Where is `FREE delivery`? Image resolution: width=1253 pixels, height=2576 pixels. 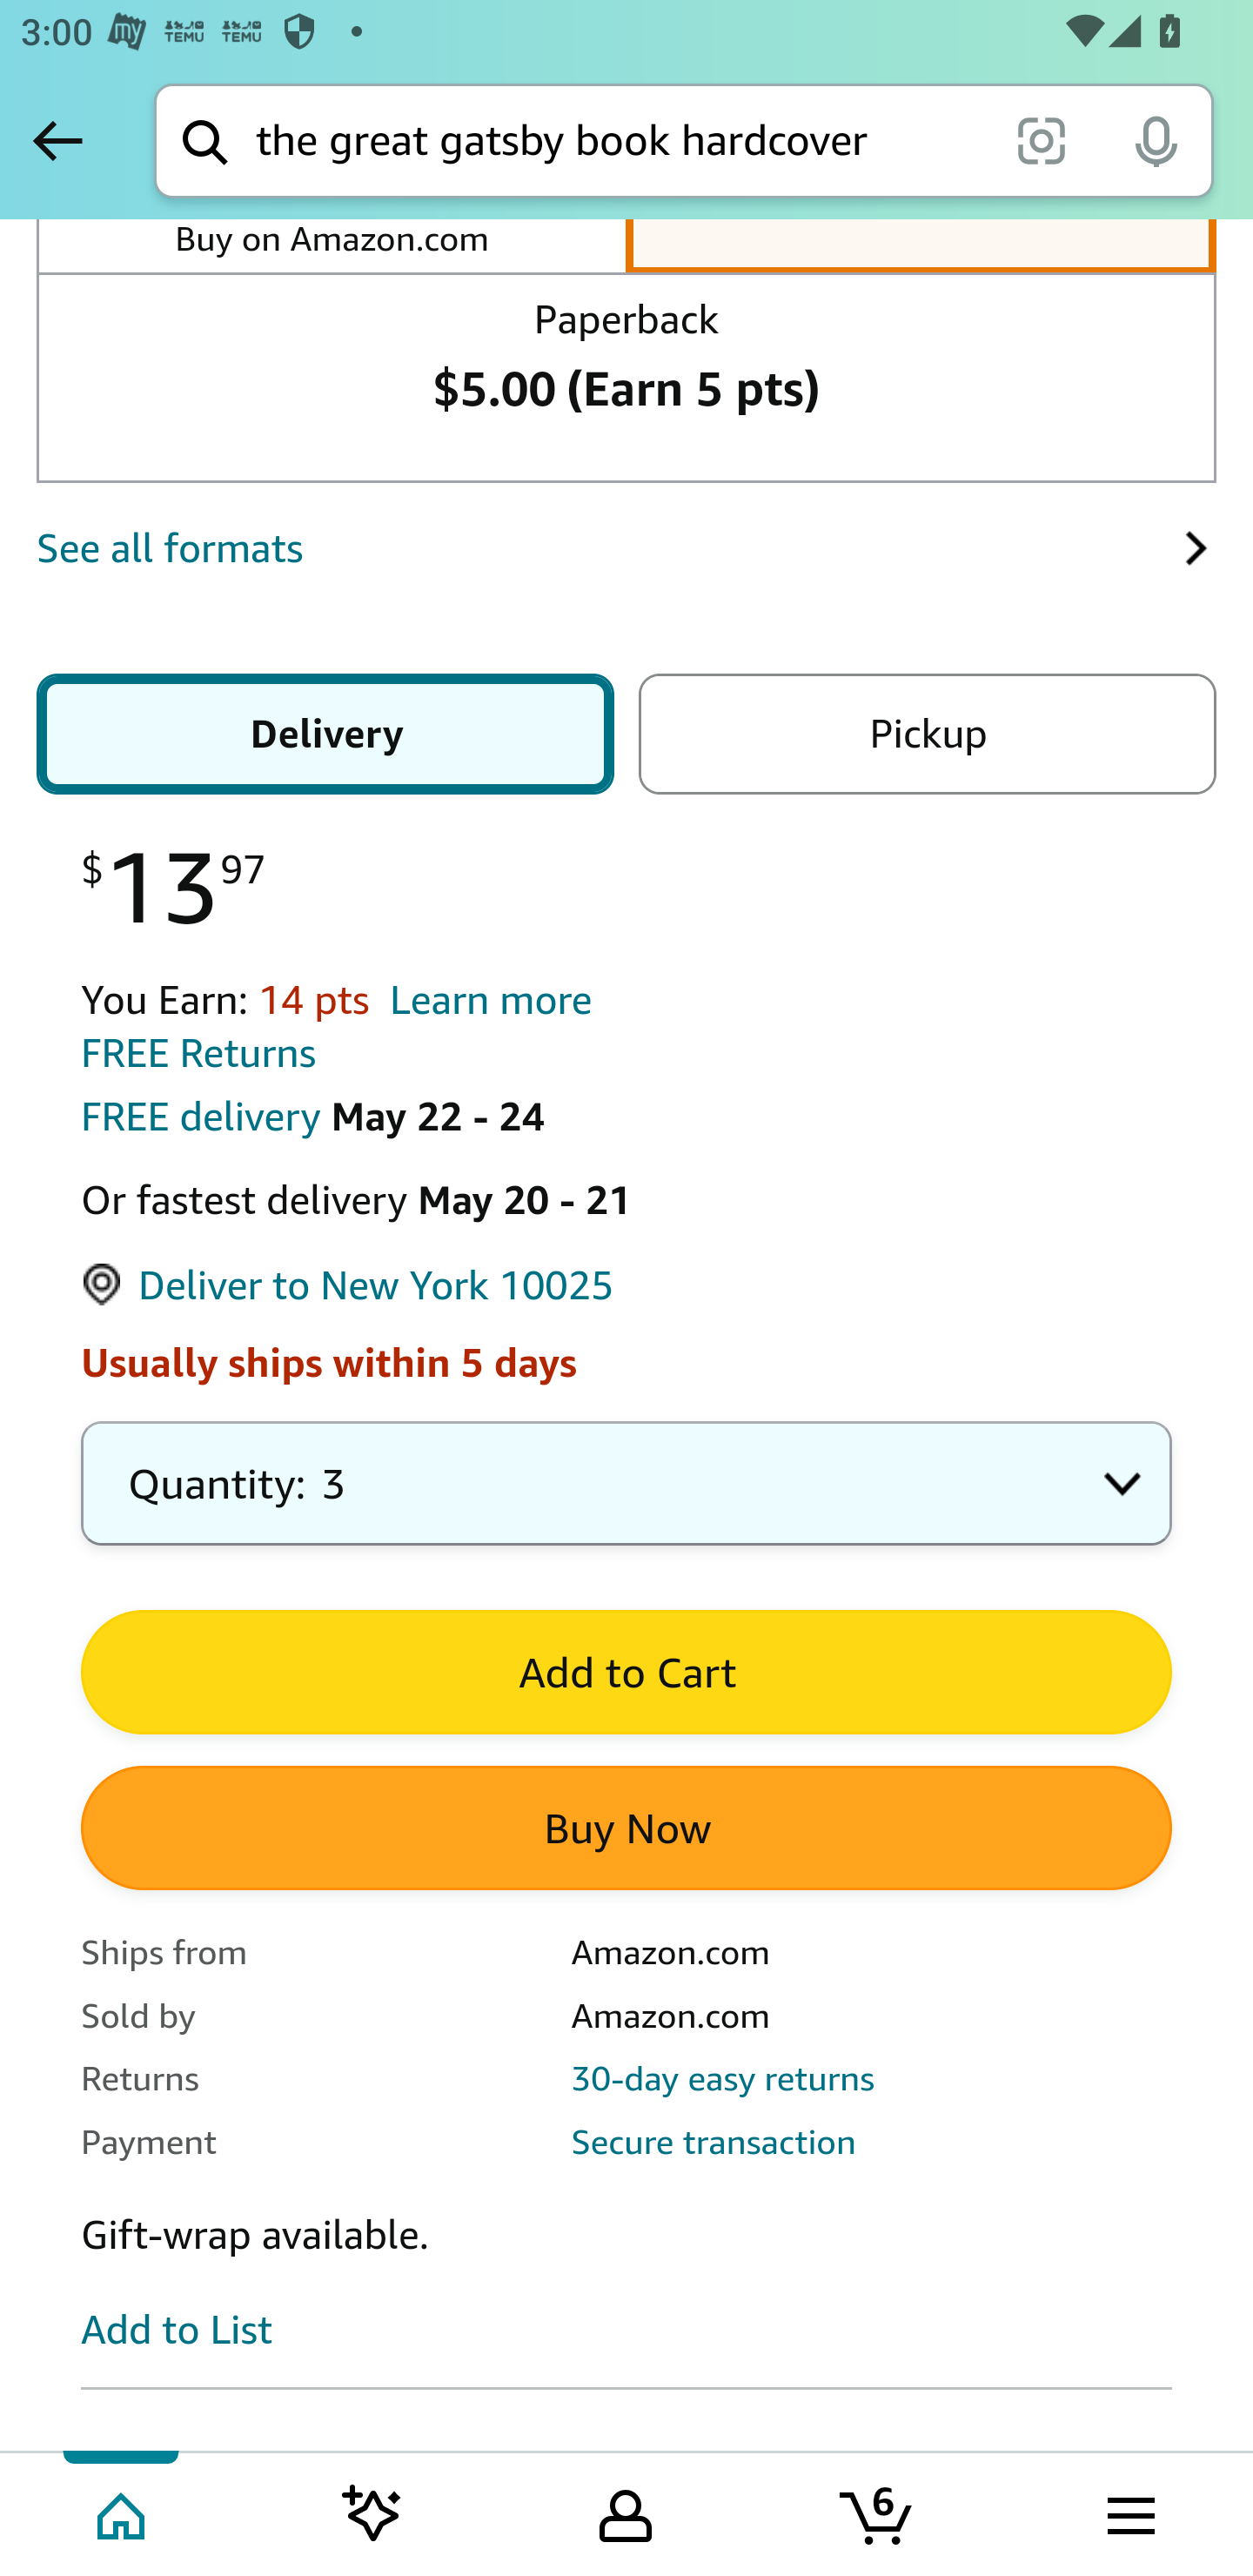 FREE delivery is located at coordinates (200, 1117).